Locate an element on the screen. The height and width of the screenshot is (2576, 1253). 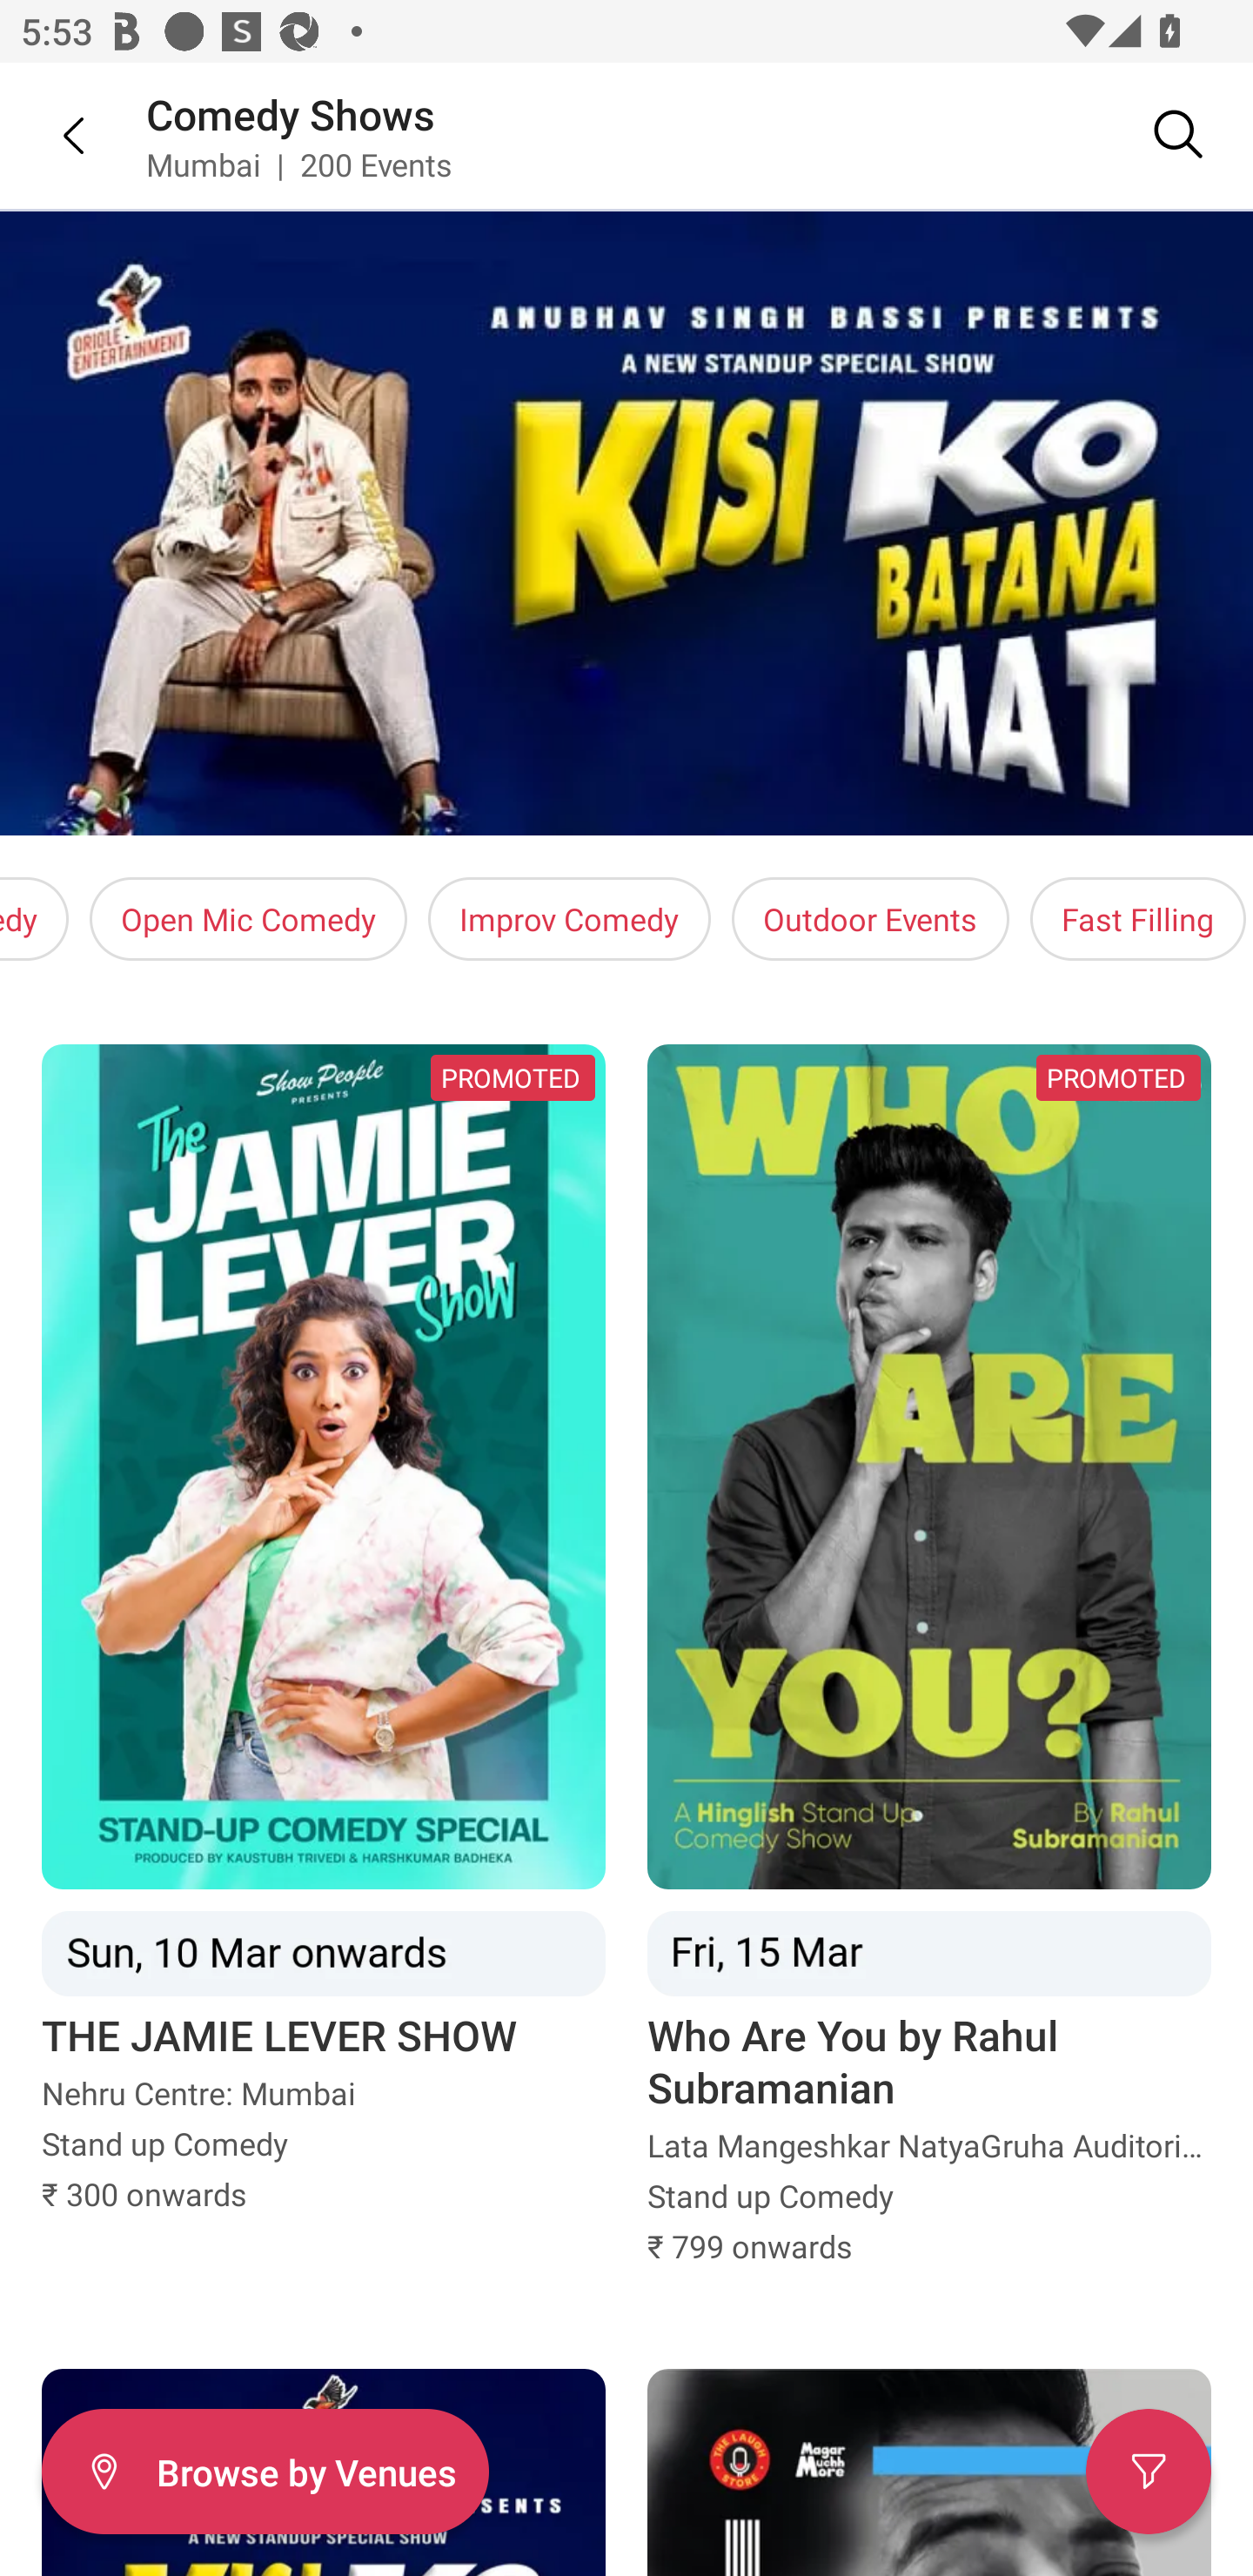
Back is located at coordinates (52, 135).